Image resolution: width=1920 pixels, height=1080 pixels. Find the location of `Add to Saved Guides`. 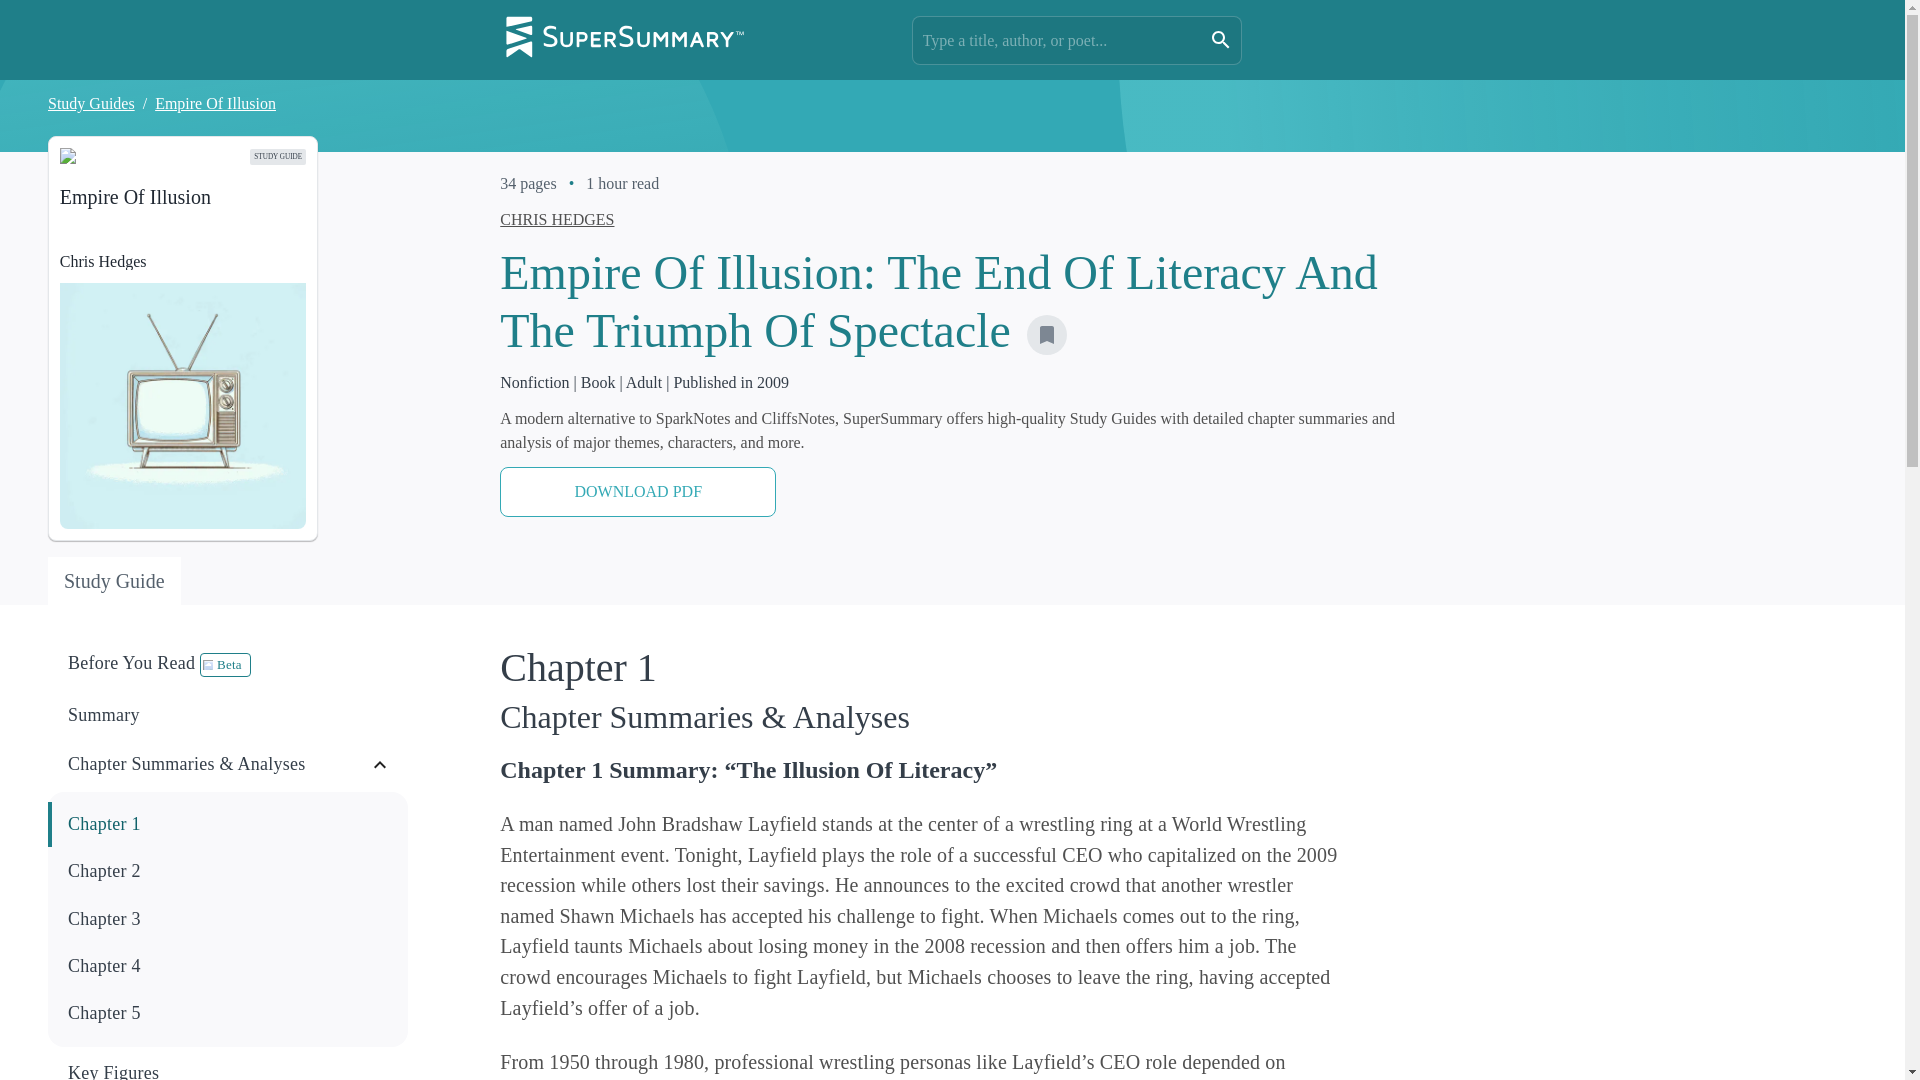

Add to Saved Guides is located at coordinates (183, 338).